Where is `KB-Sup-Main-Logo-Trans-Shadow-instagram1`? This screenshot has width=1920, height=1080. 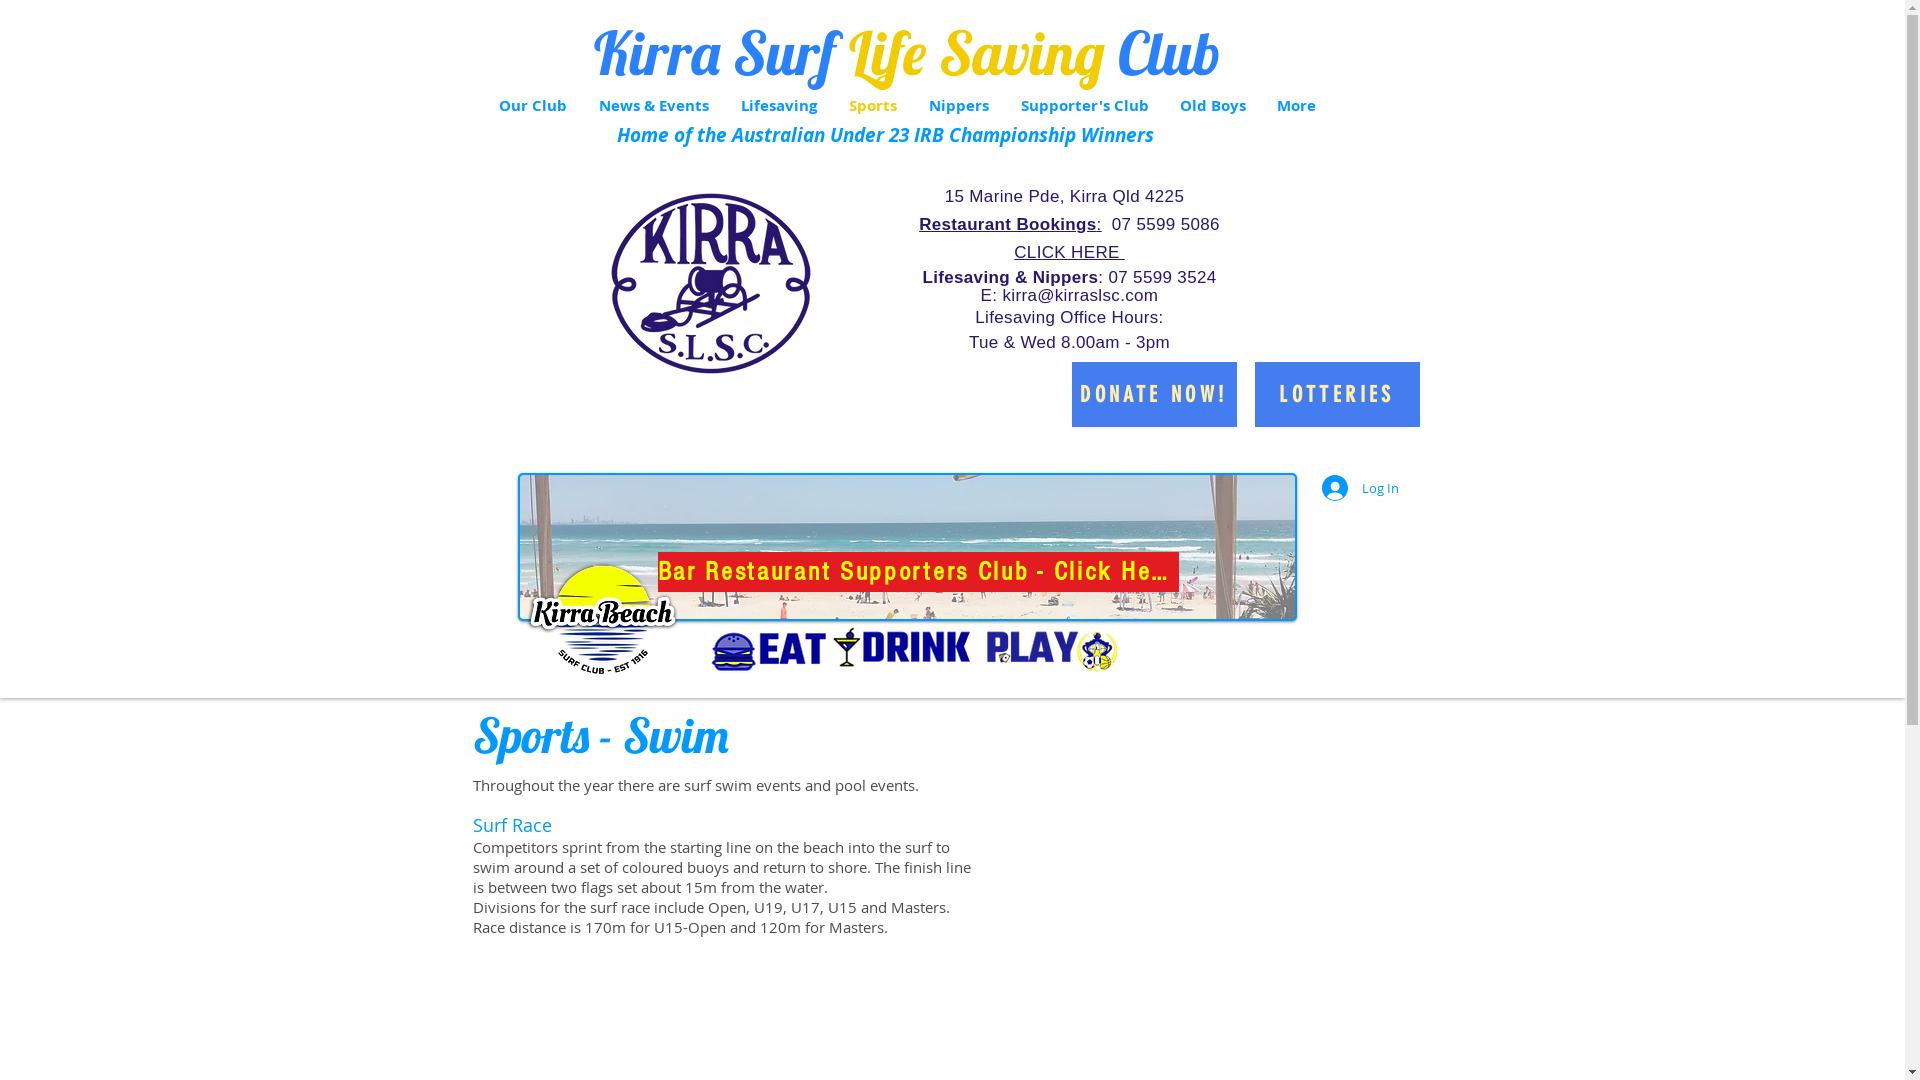 KB-Sup-Main-Logo-Trans-Shadow-instagram1 is located at coordinates (602, 614).